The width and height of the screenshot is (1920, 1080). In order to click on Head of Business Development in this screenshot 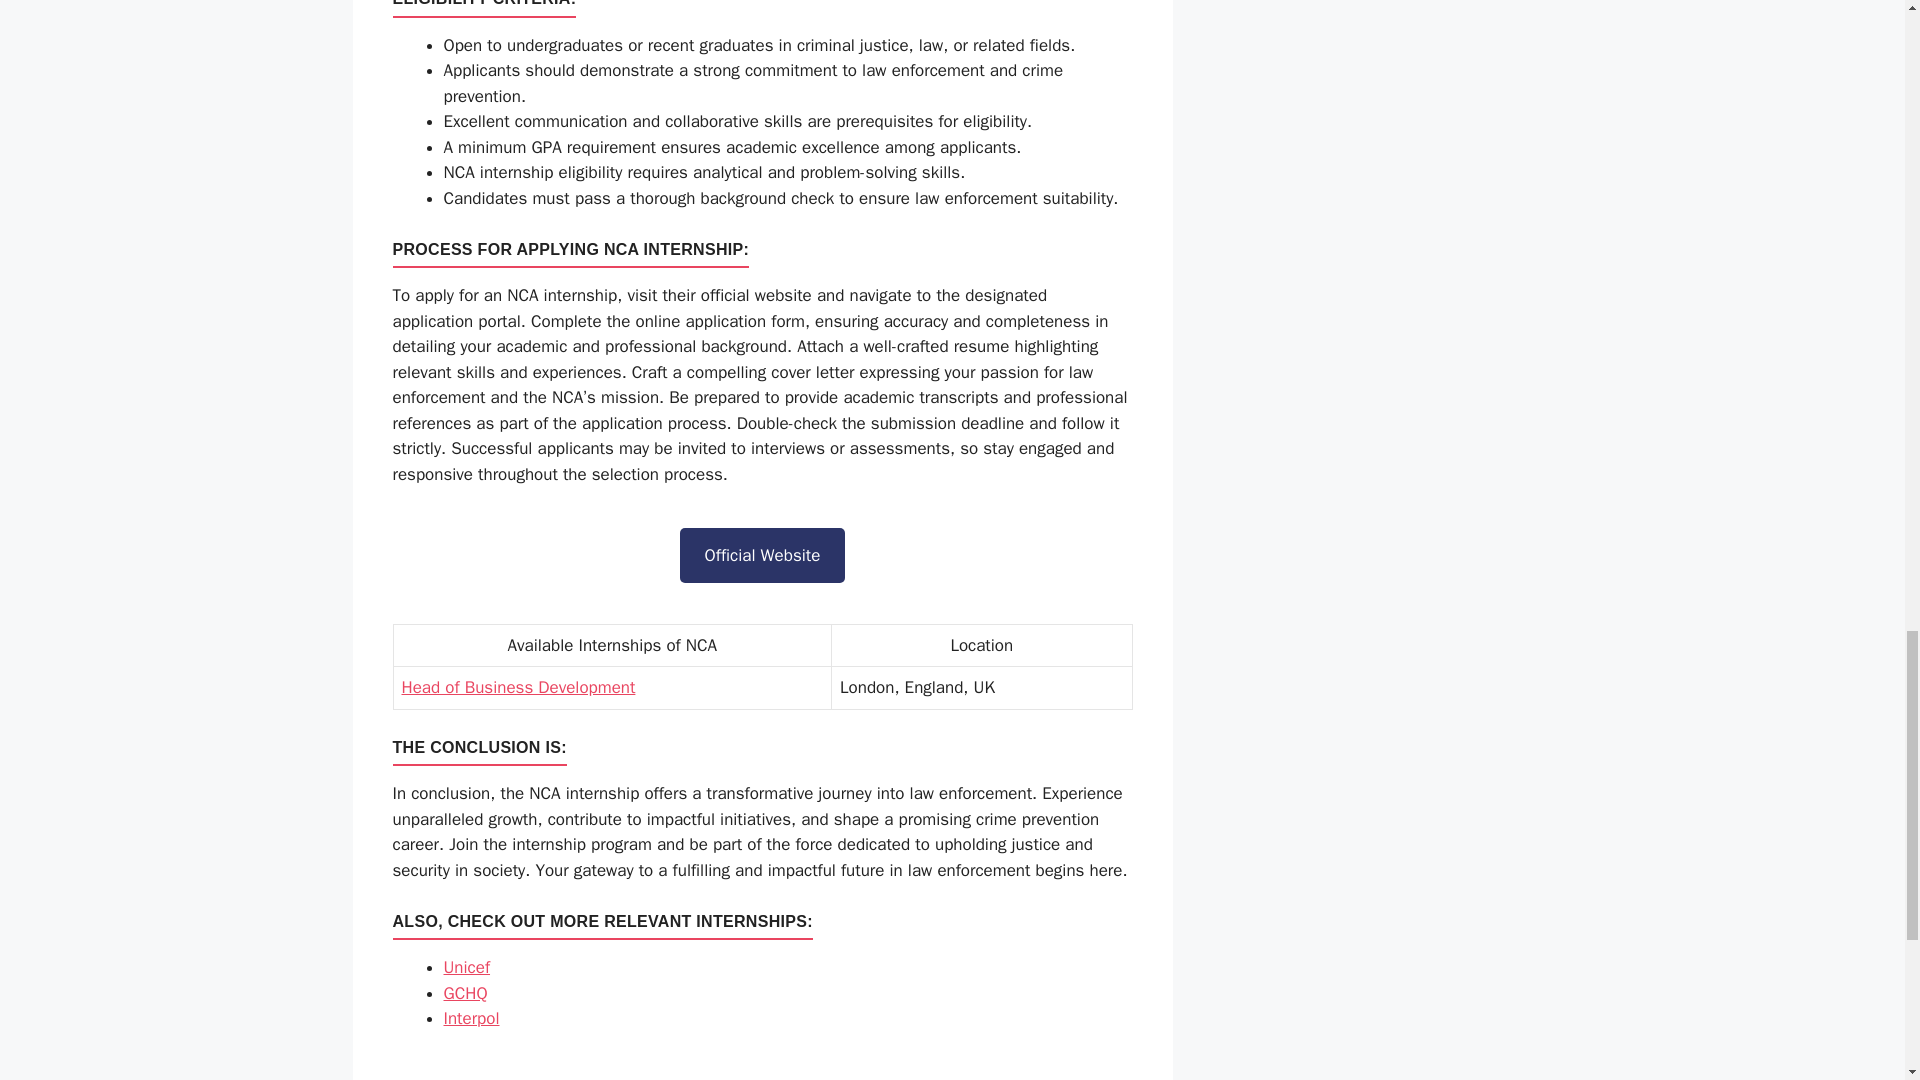, I will do `click(518, 687)`.